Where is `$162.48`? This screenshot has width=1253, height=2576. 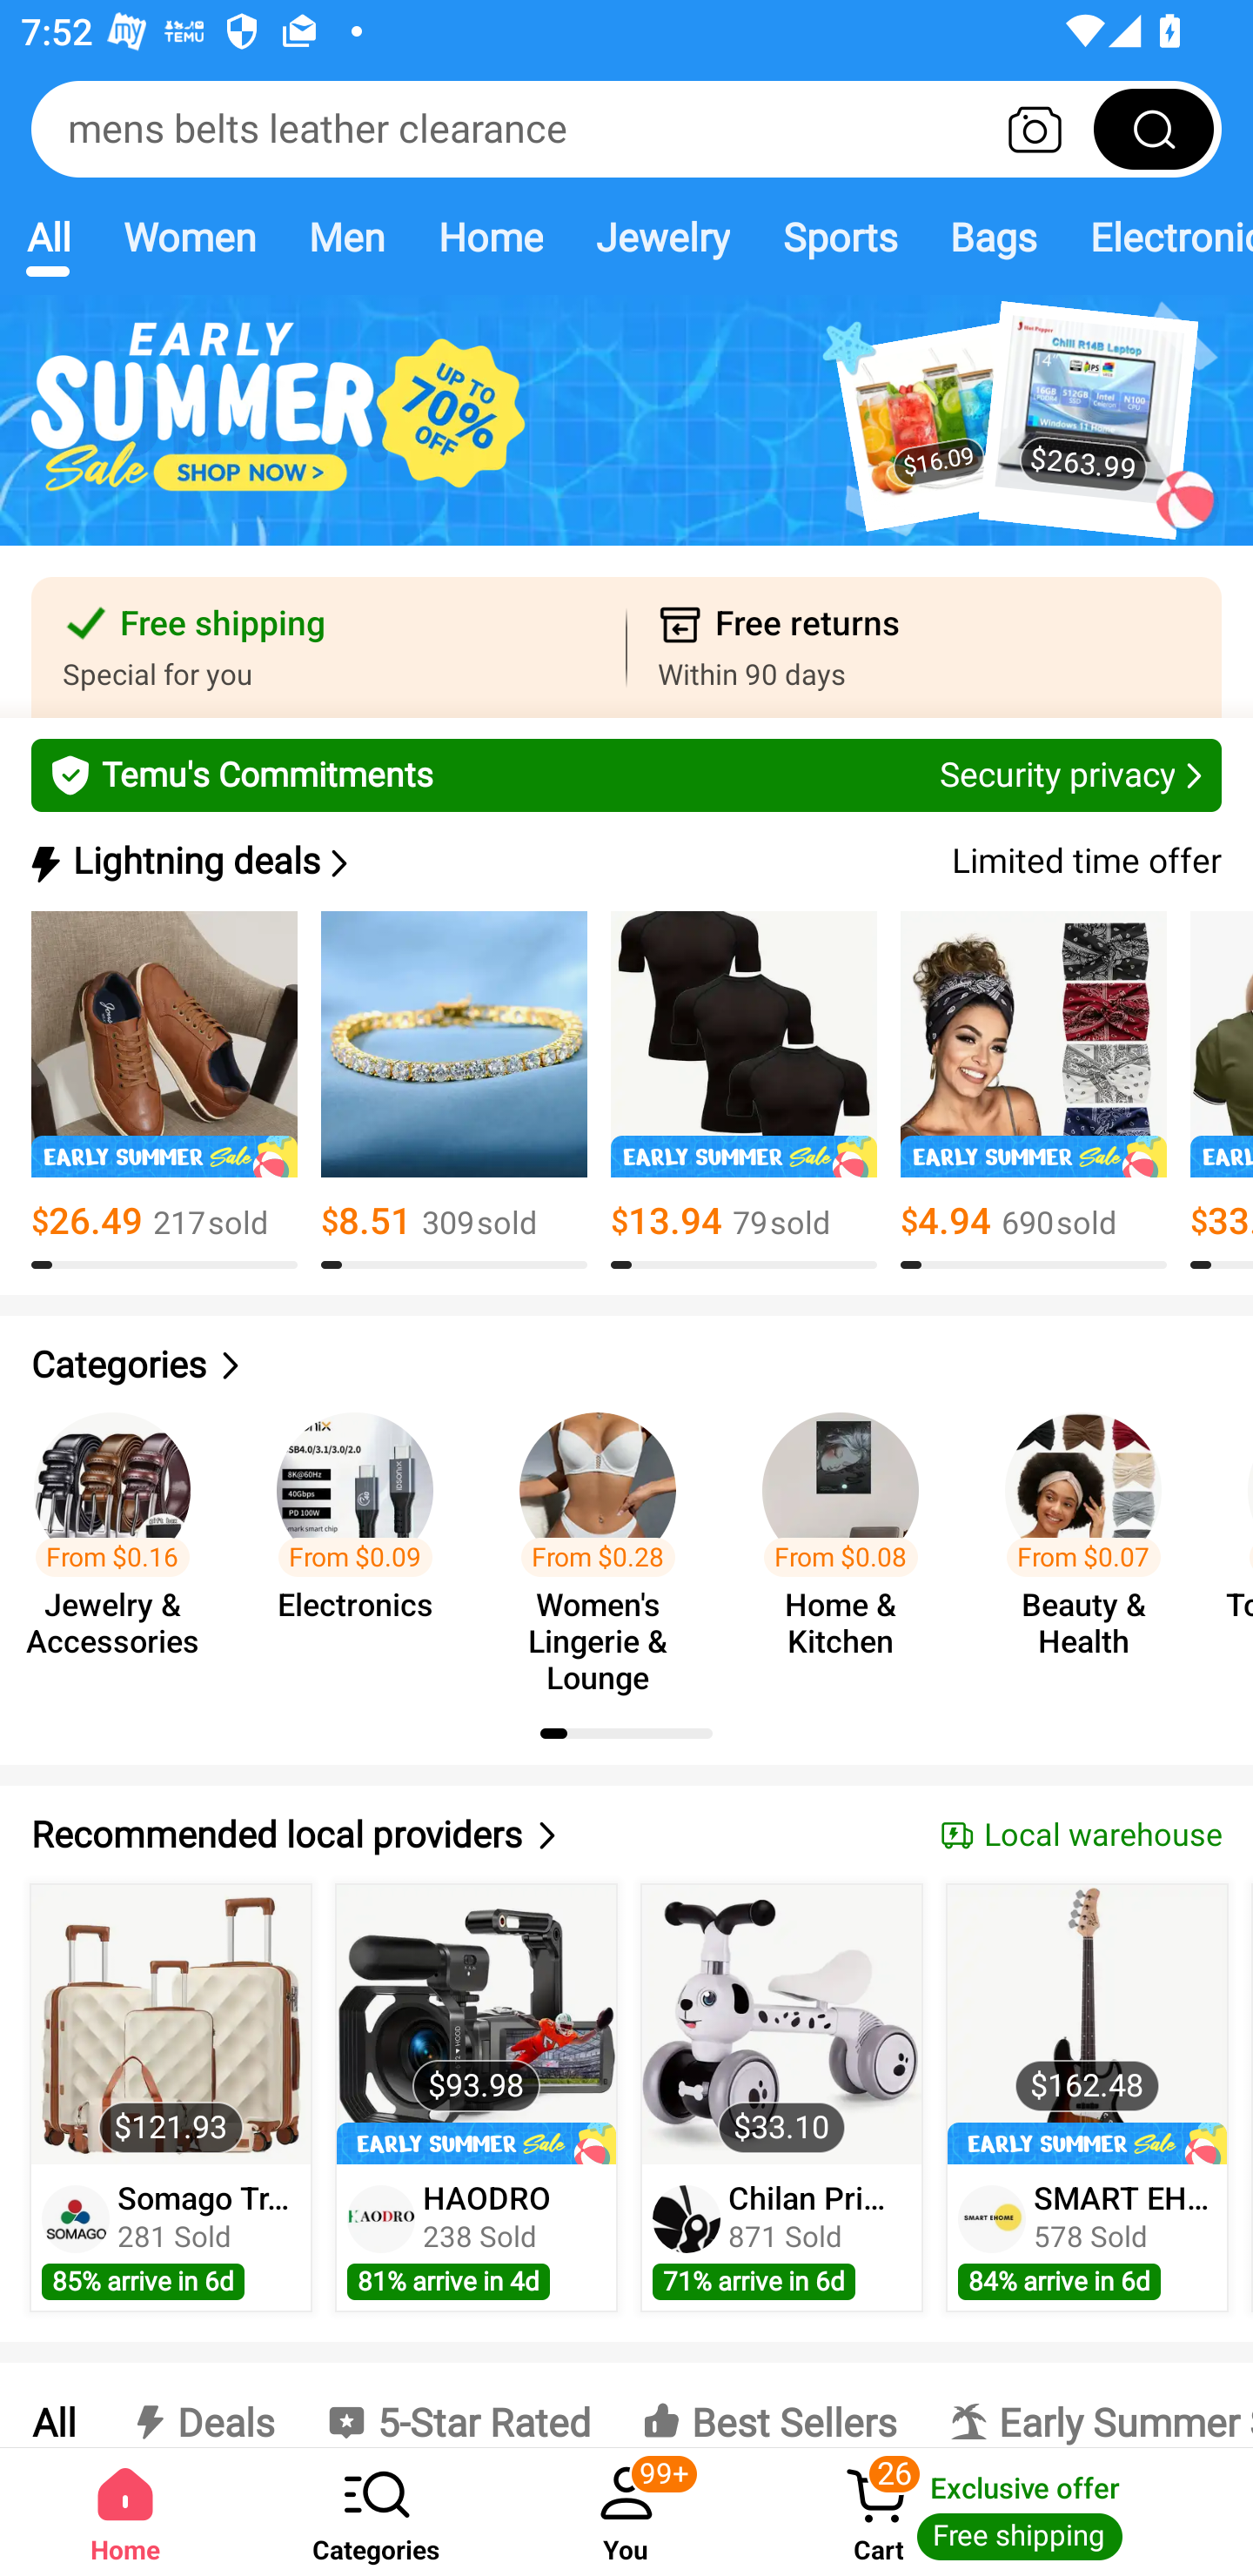 $162.48 is located at coordinates (1086, 2024).